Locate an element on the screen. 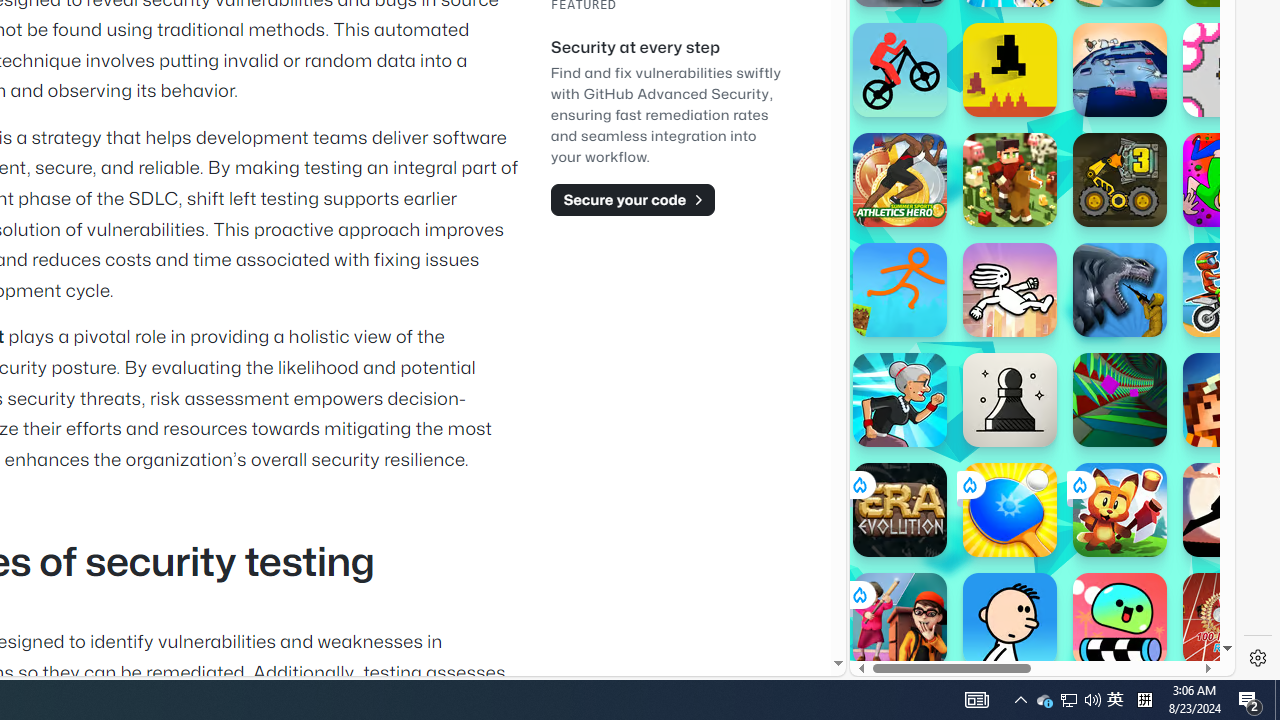 The image size is (1280, 720). Secure your code is located at coordinates (632, 199).